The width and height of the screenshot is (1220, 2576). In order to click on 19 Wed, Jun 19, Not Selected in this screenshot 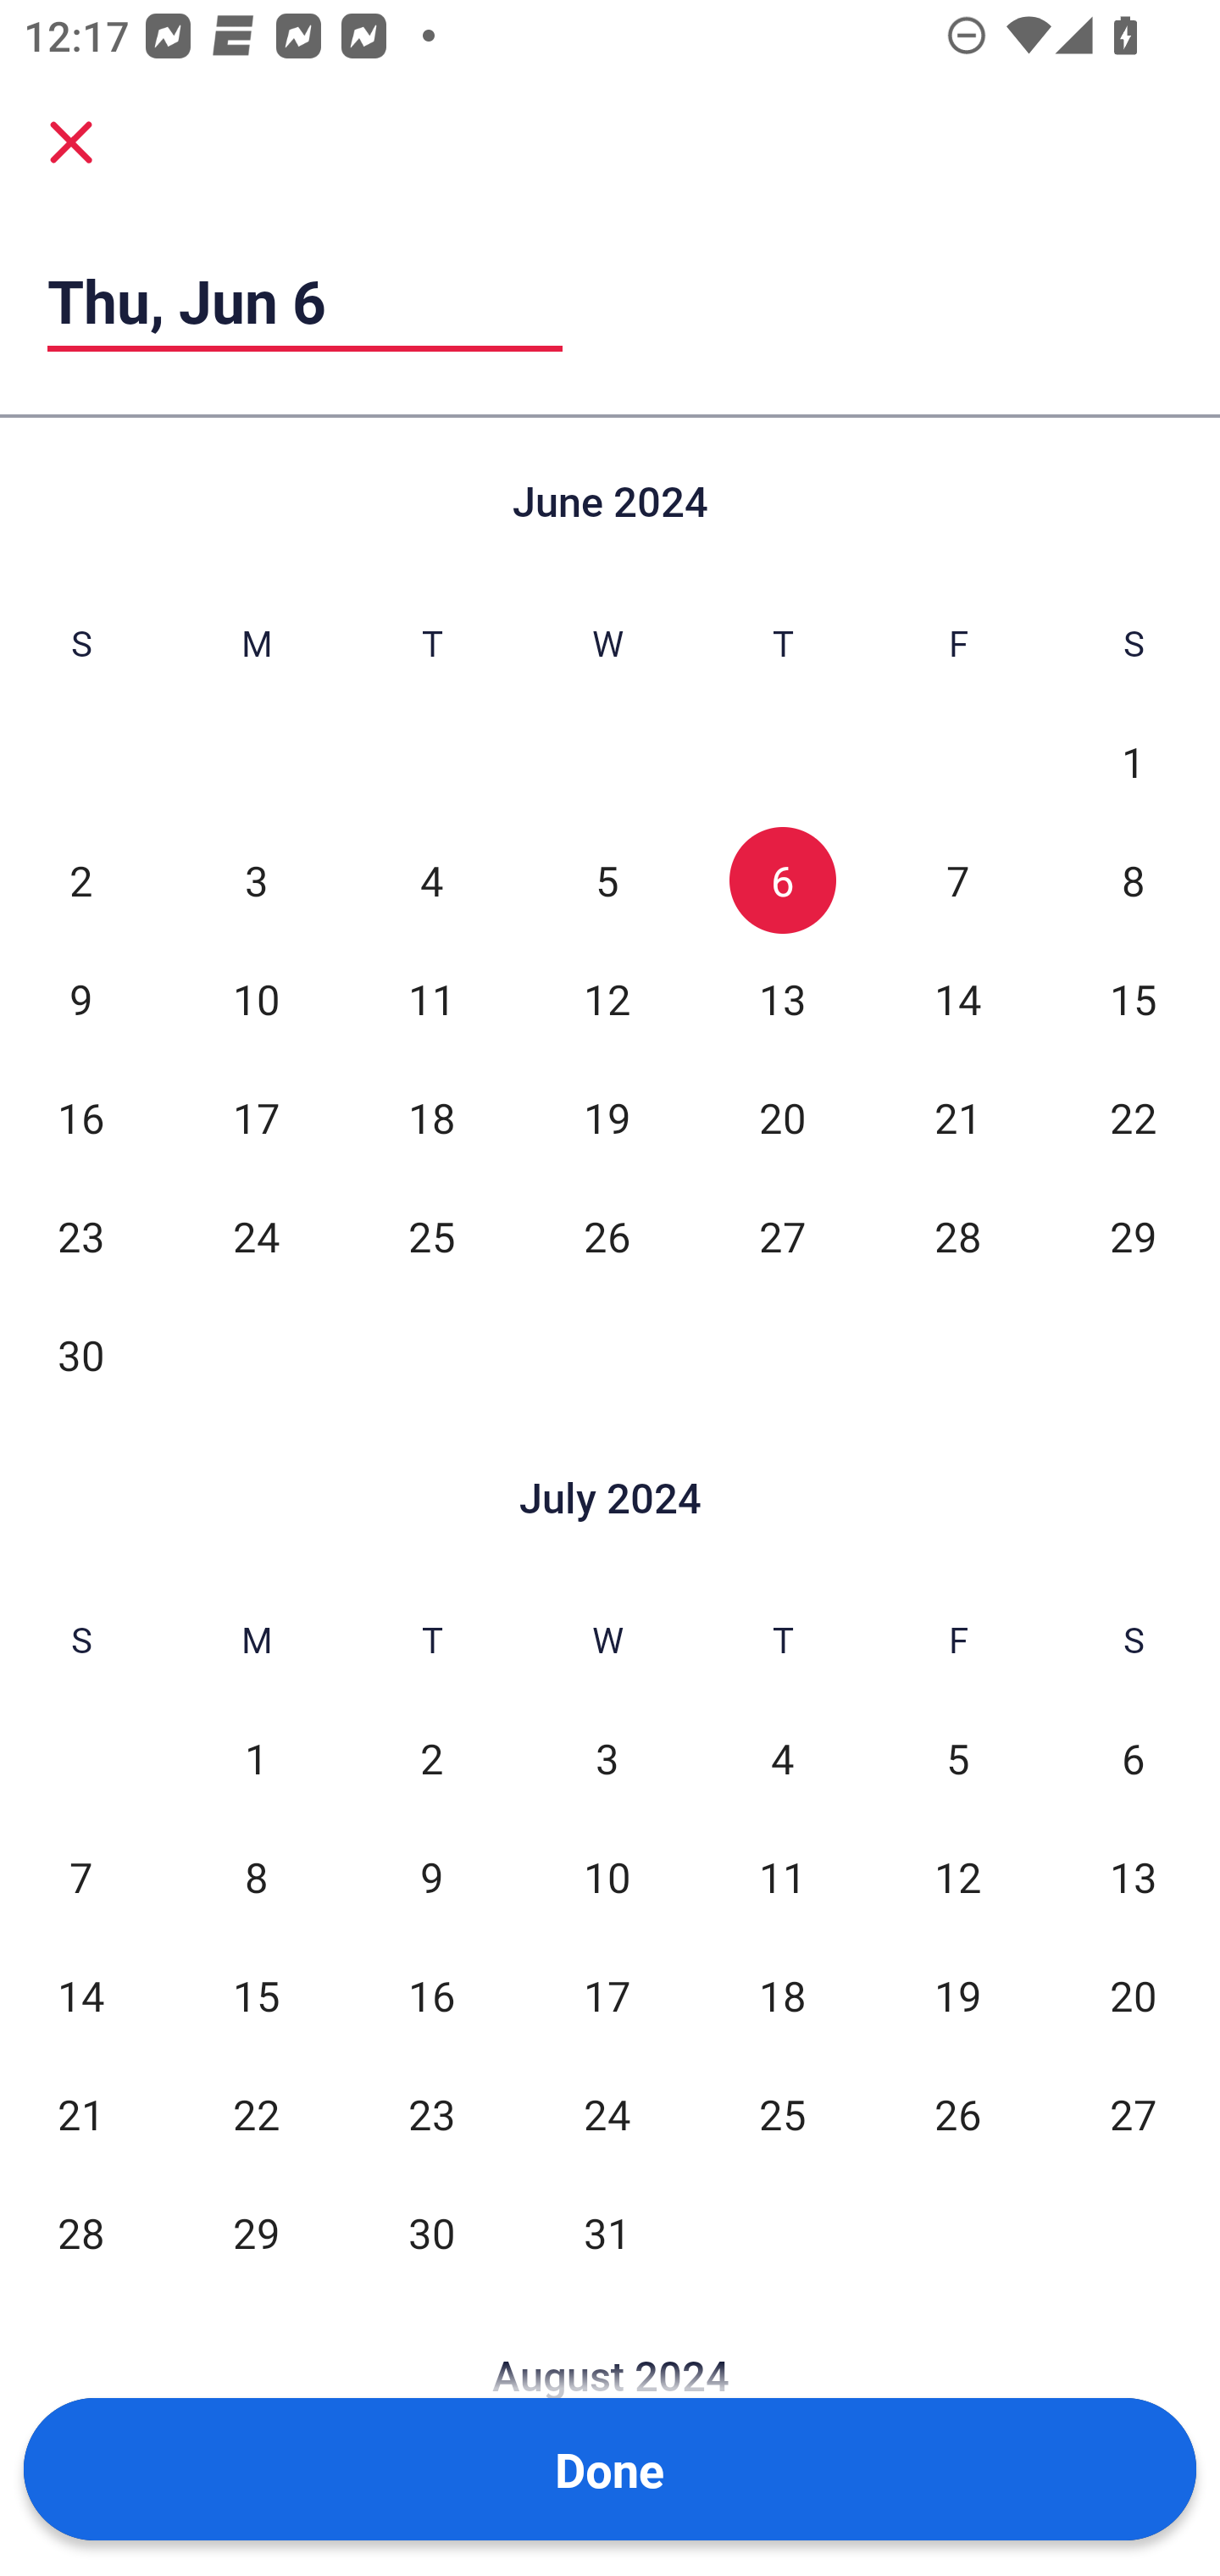, I will do `click(607, 1118)`.